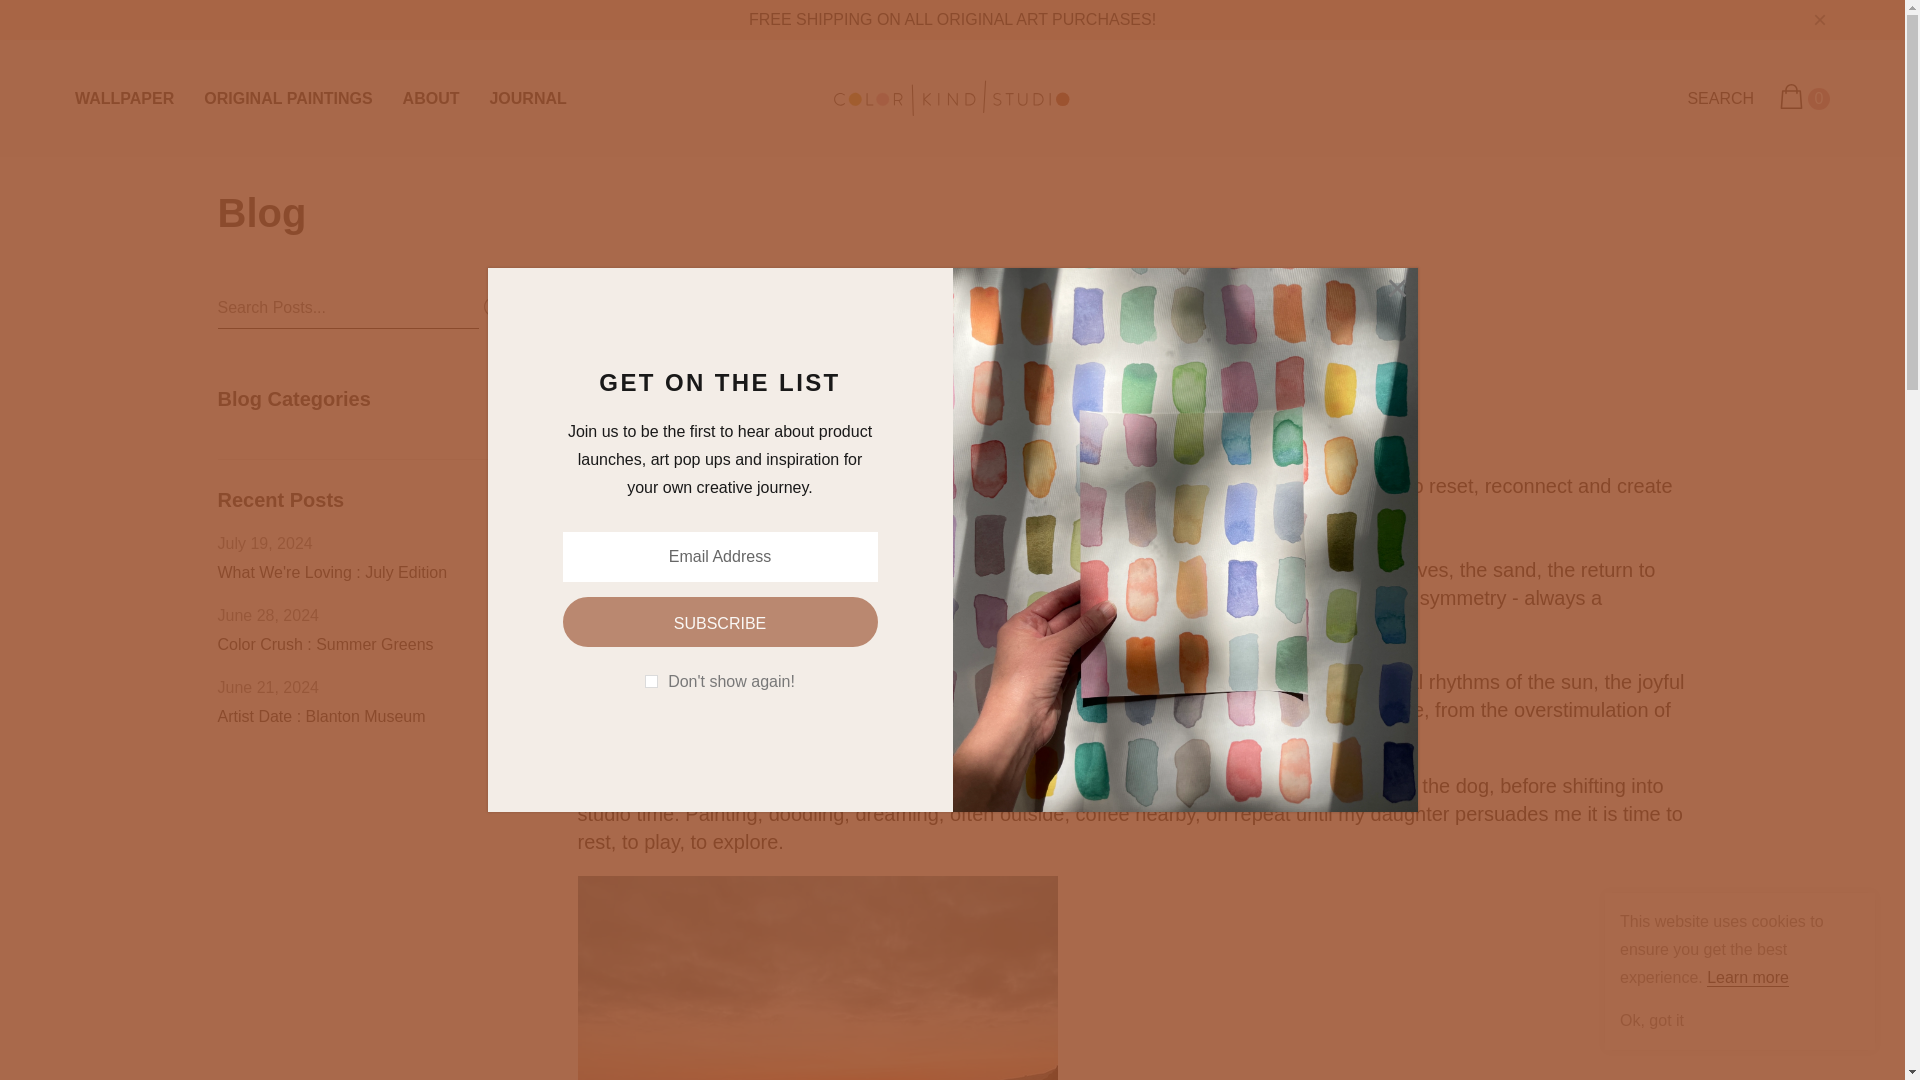  I want to click on 0, so click(1804, 98).